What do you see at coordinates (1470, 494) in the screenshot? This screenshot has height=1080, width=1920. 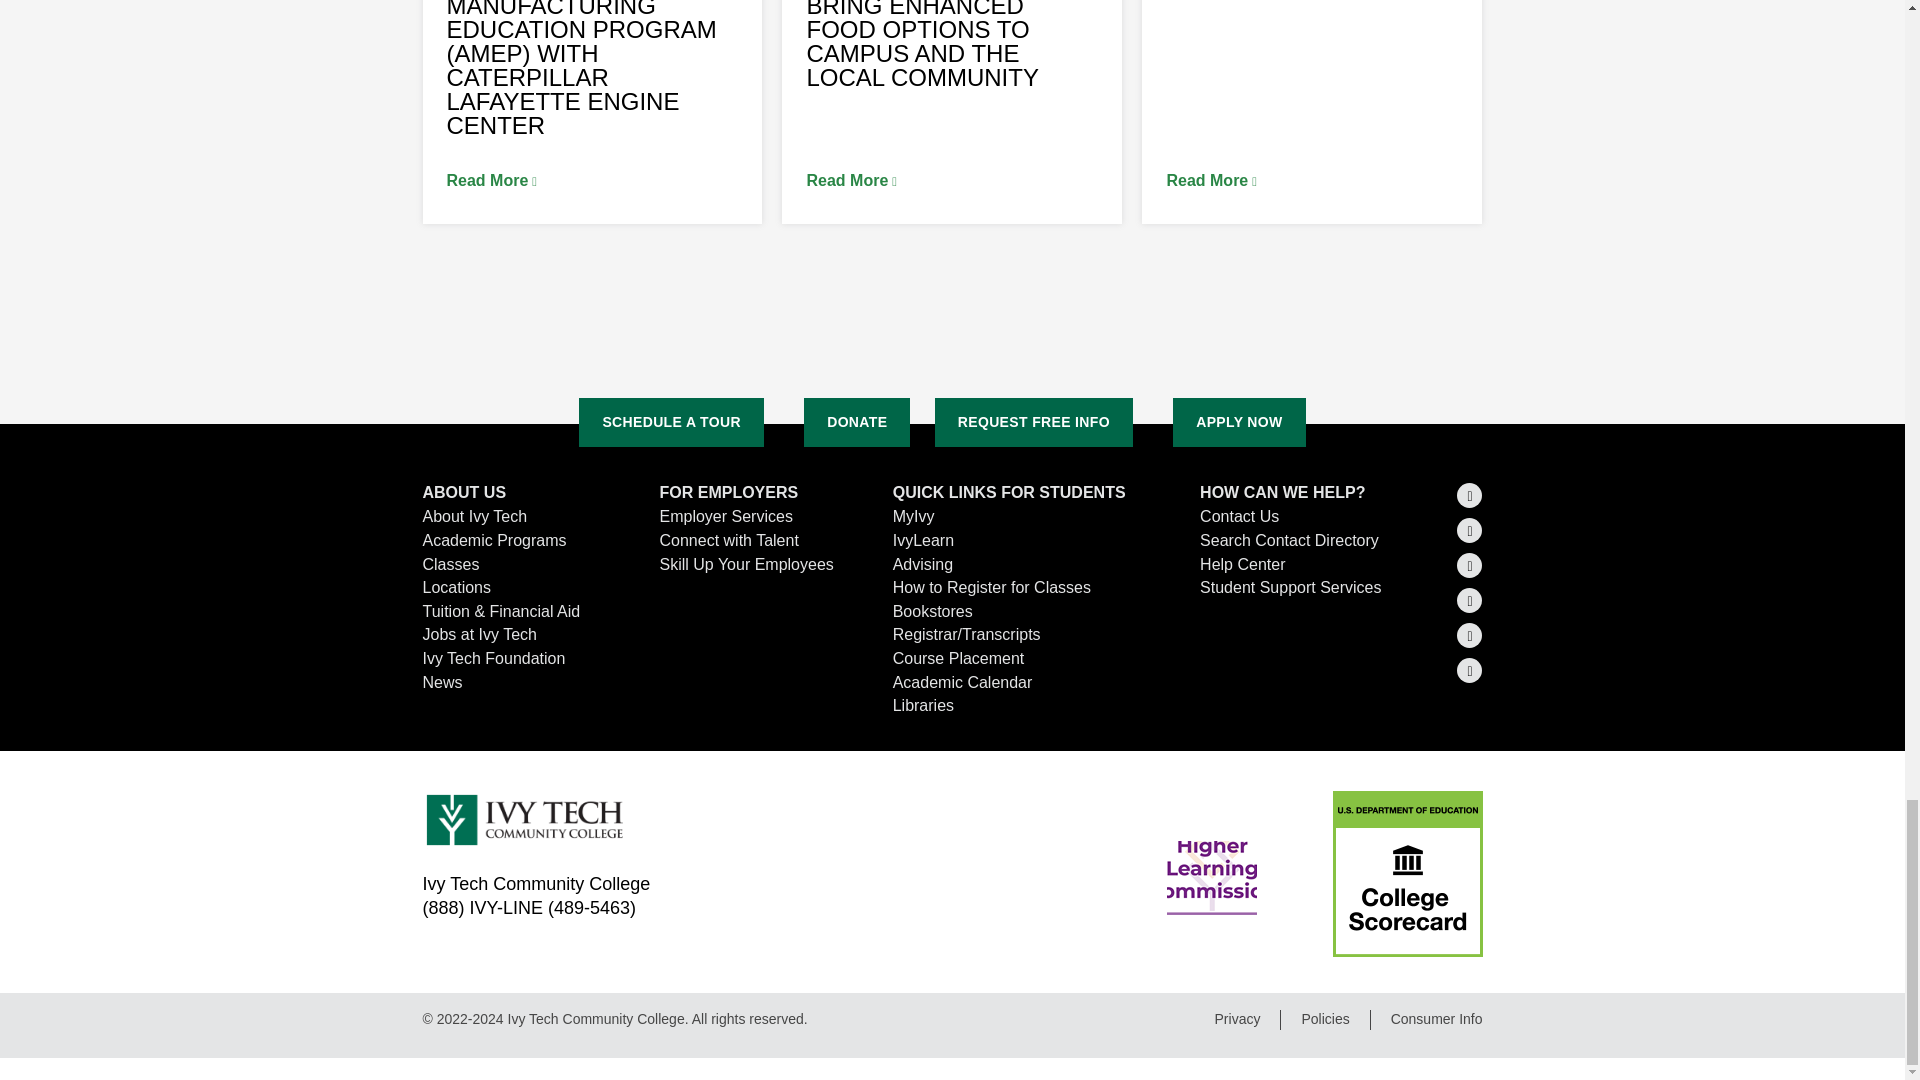 I see `Twitter` at bounding box center [1470, 494].